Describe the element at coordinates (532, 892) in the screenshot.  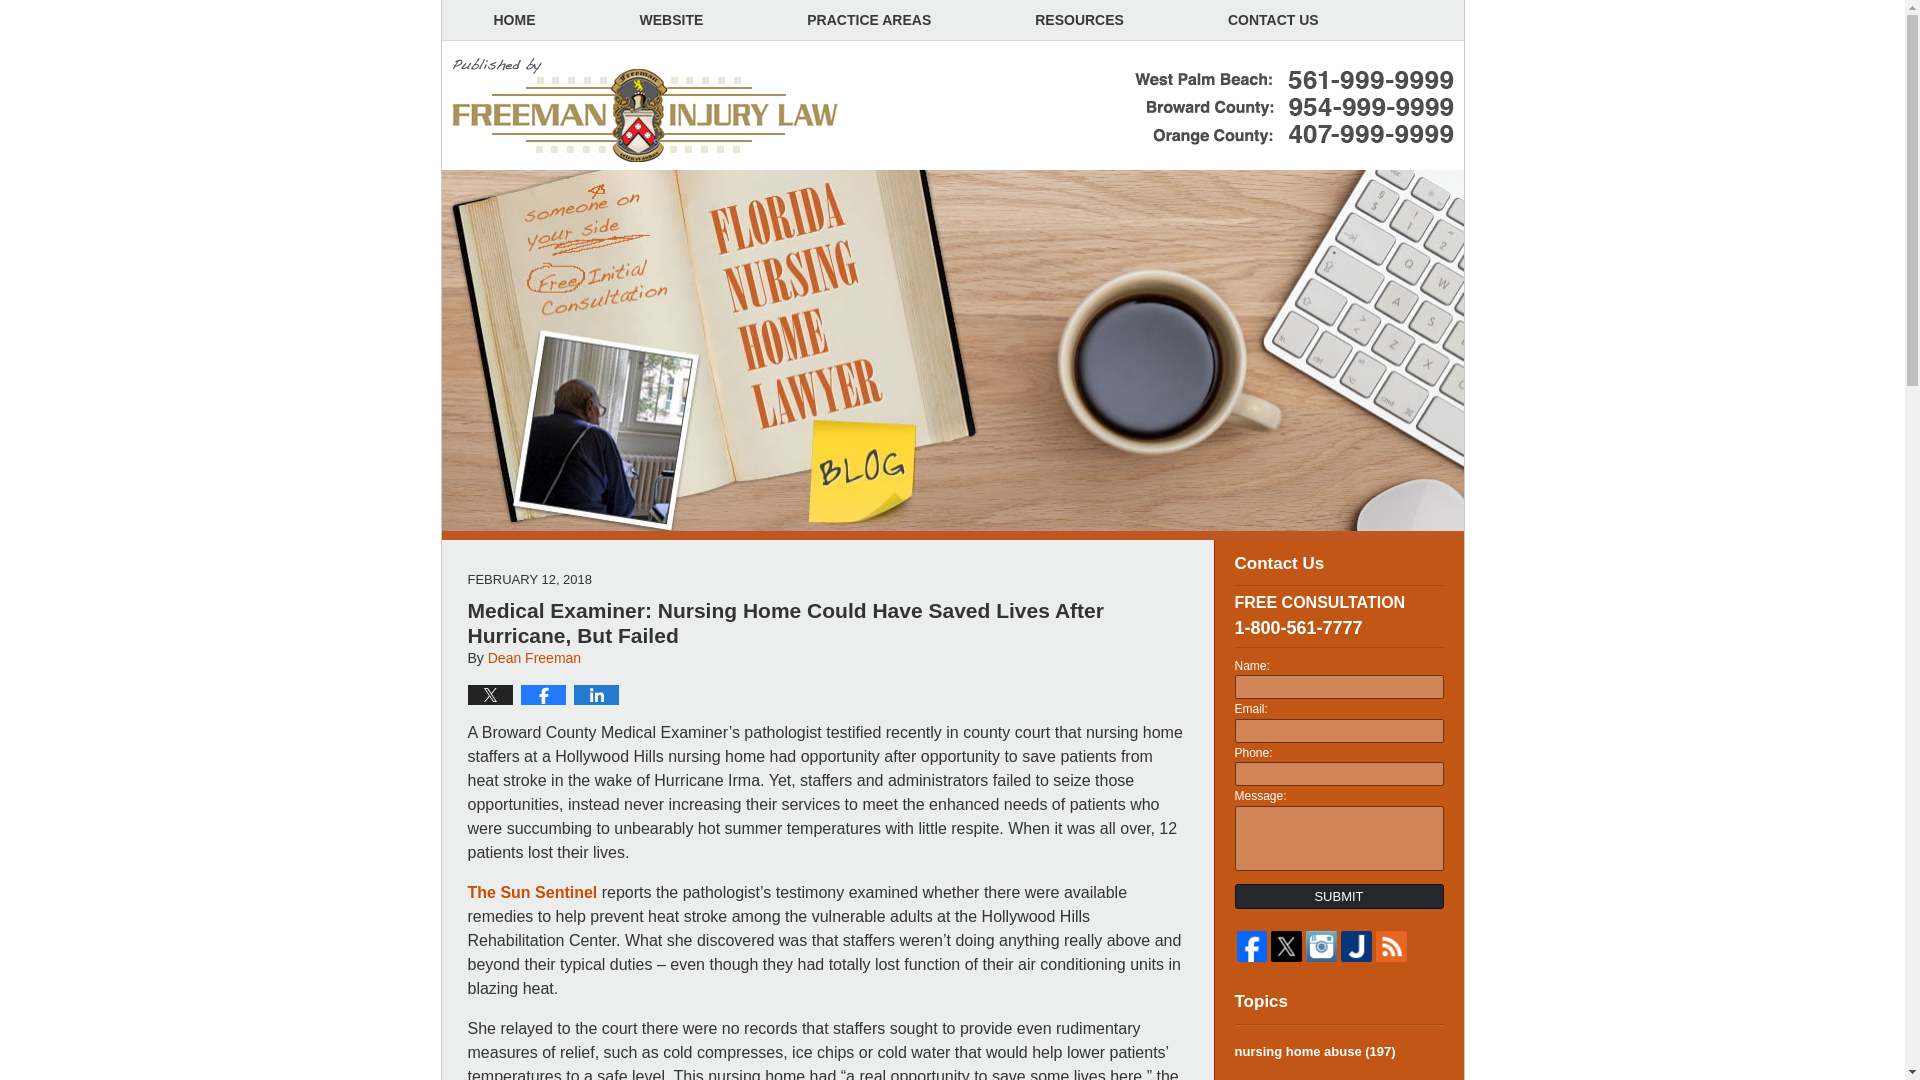
I see `The Sun Sentinel` at that location.